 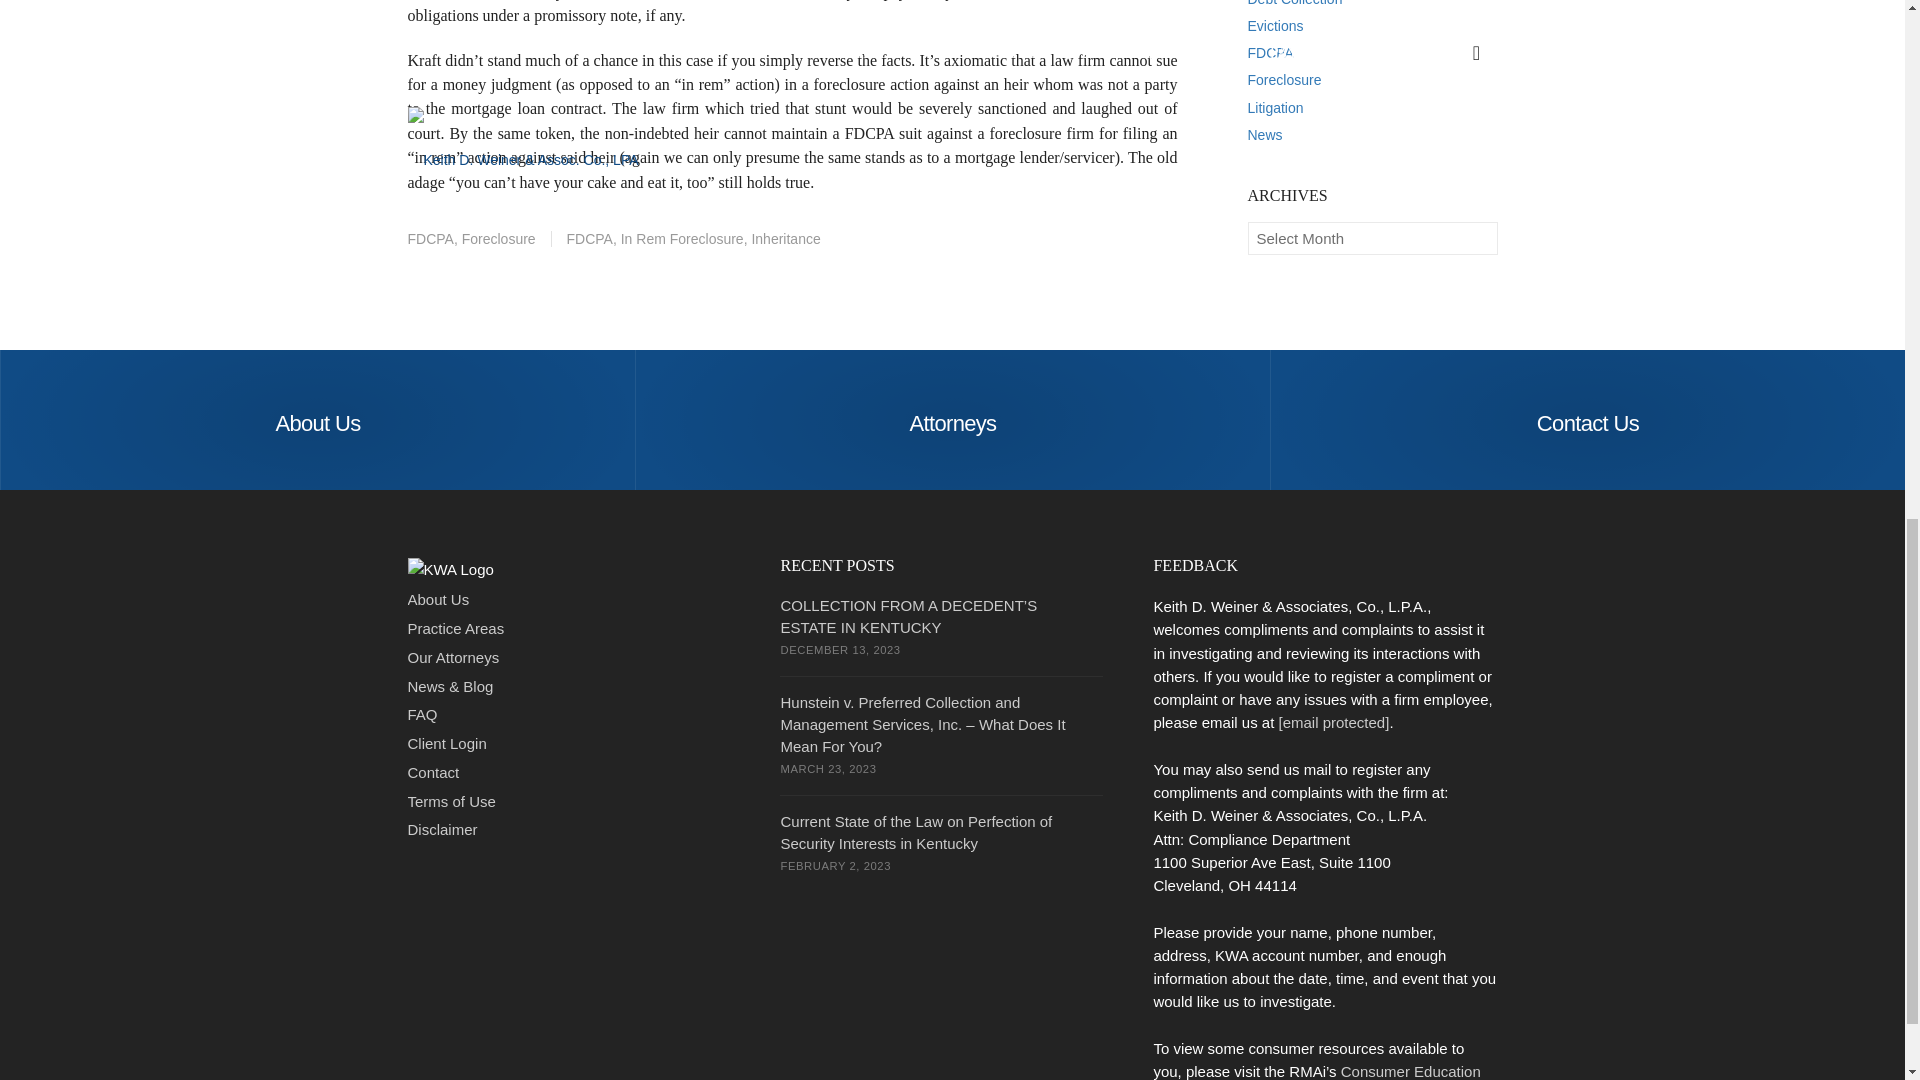 I want to click on FDCPA, so click(x=582, y=239).